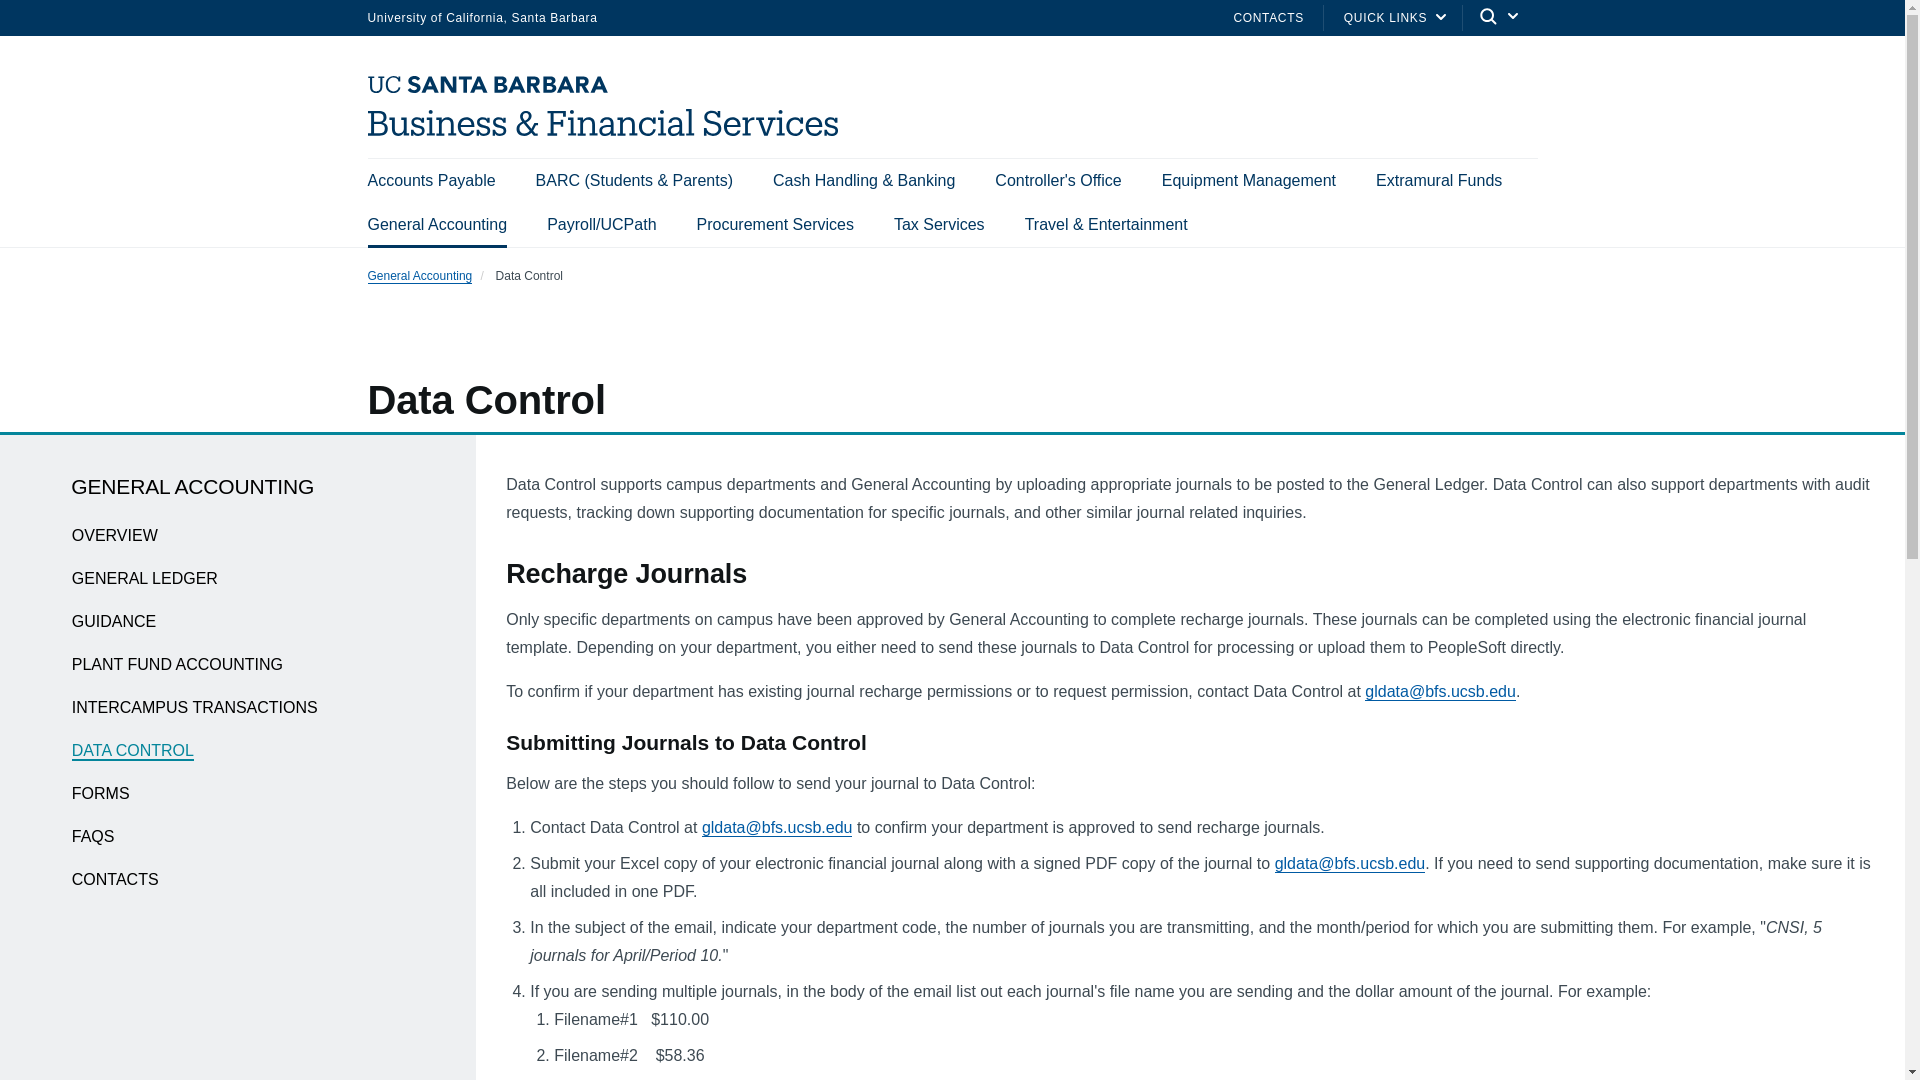  Describe the element at coordinates (1438, 180) in the screenshot. I see `Extramural Funds` at that location.